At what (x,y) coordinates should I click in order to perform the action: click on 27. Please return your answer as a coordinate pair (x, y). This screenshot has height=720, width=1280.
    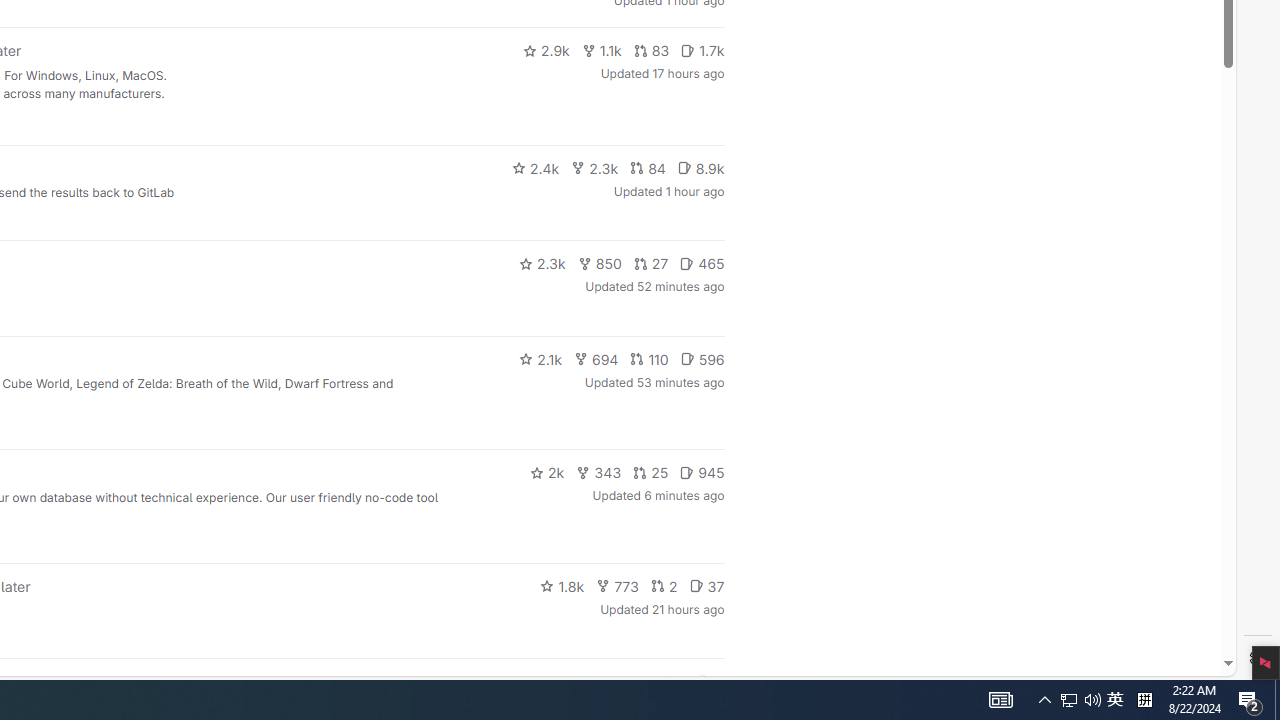
    Looking at the image, I should click on (651, 264).